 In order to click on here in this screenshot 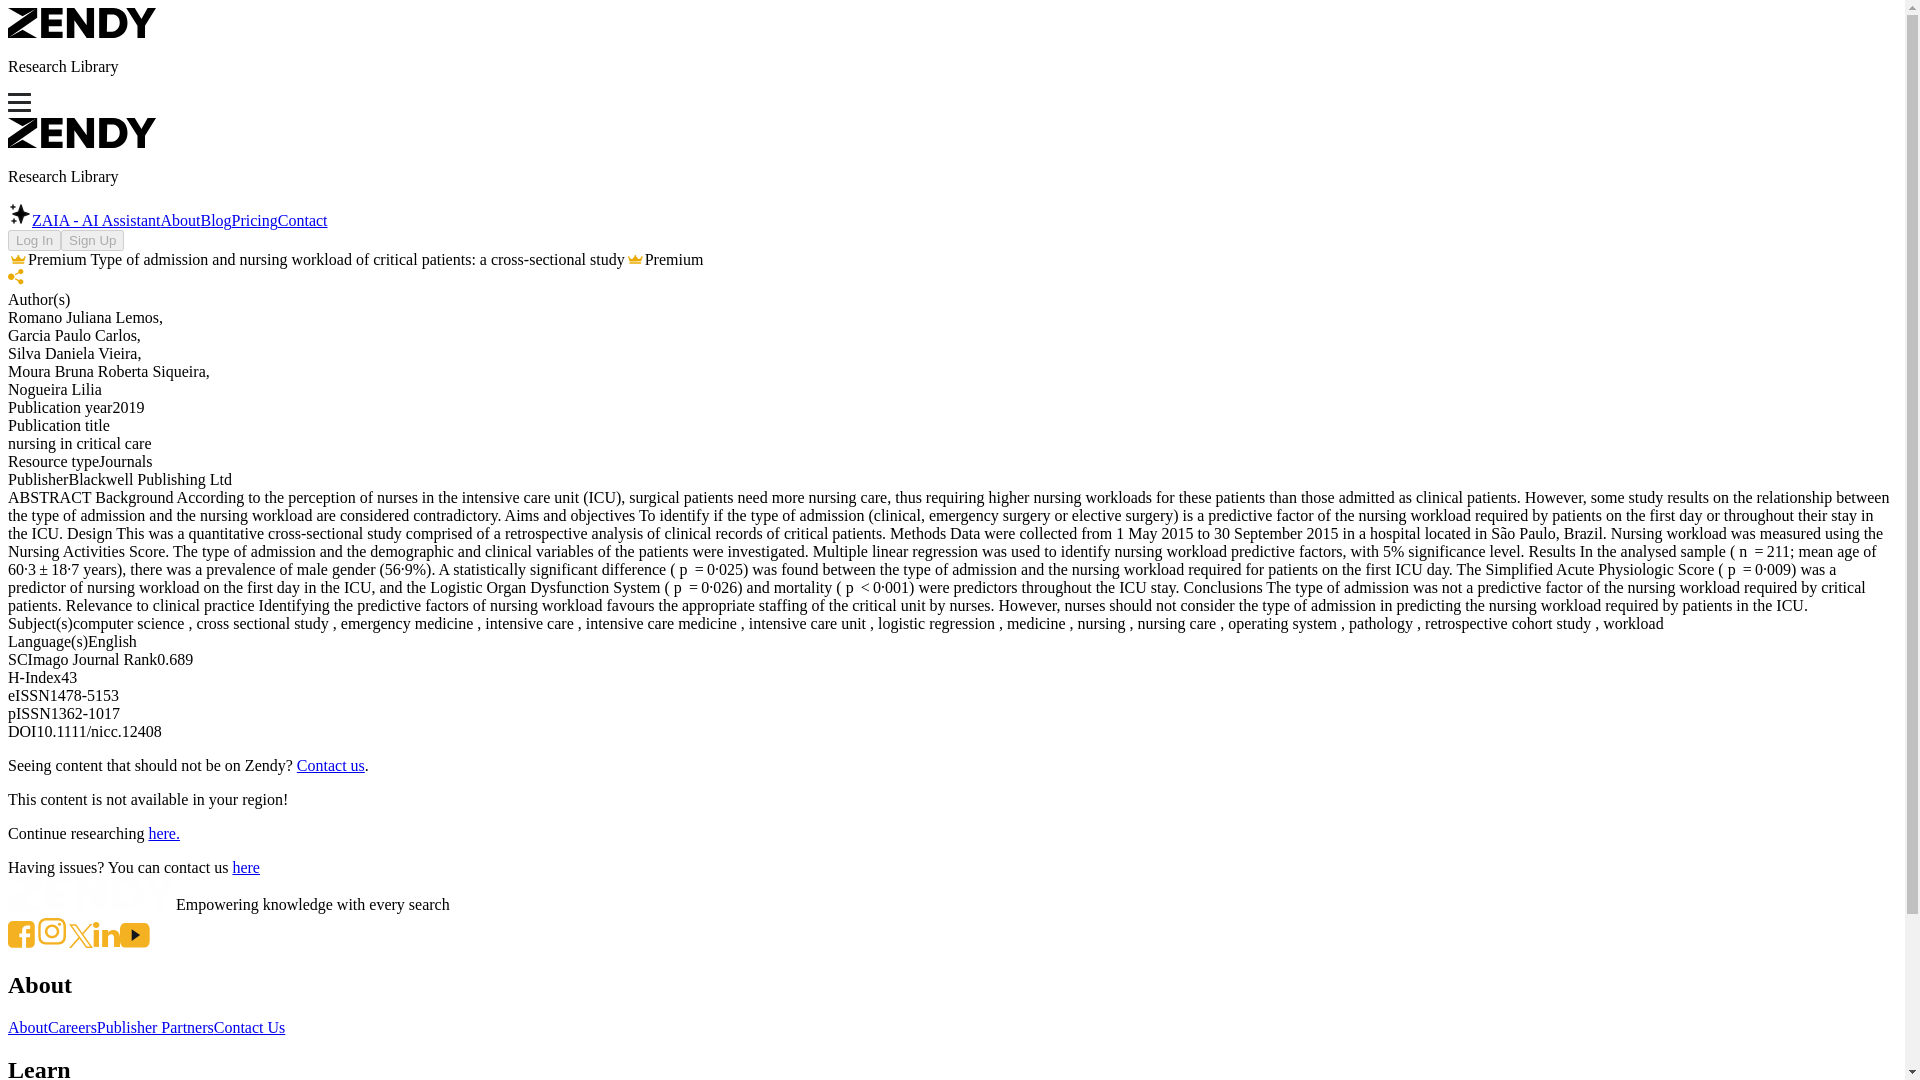, I will do `click(246, 866)`.